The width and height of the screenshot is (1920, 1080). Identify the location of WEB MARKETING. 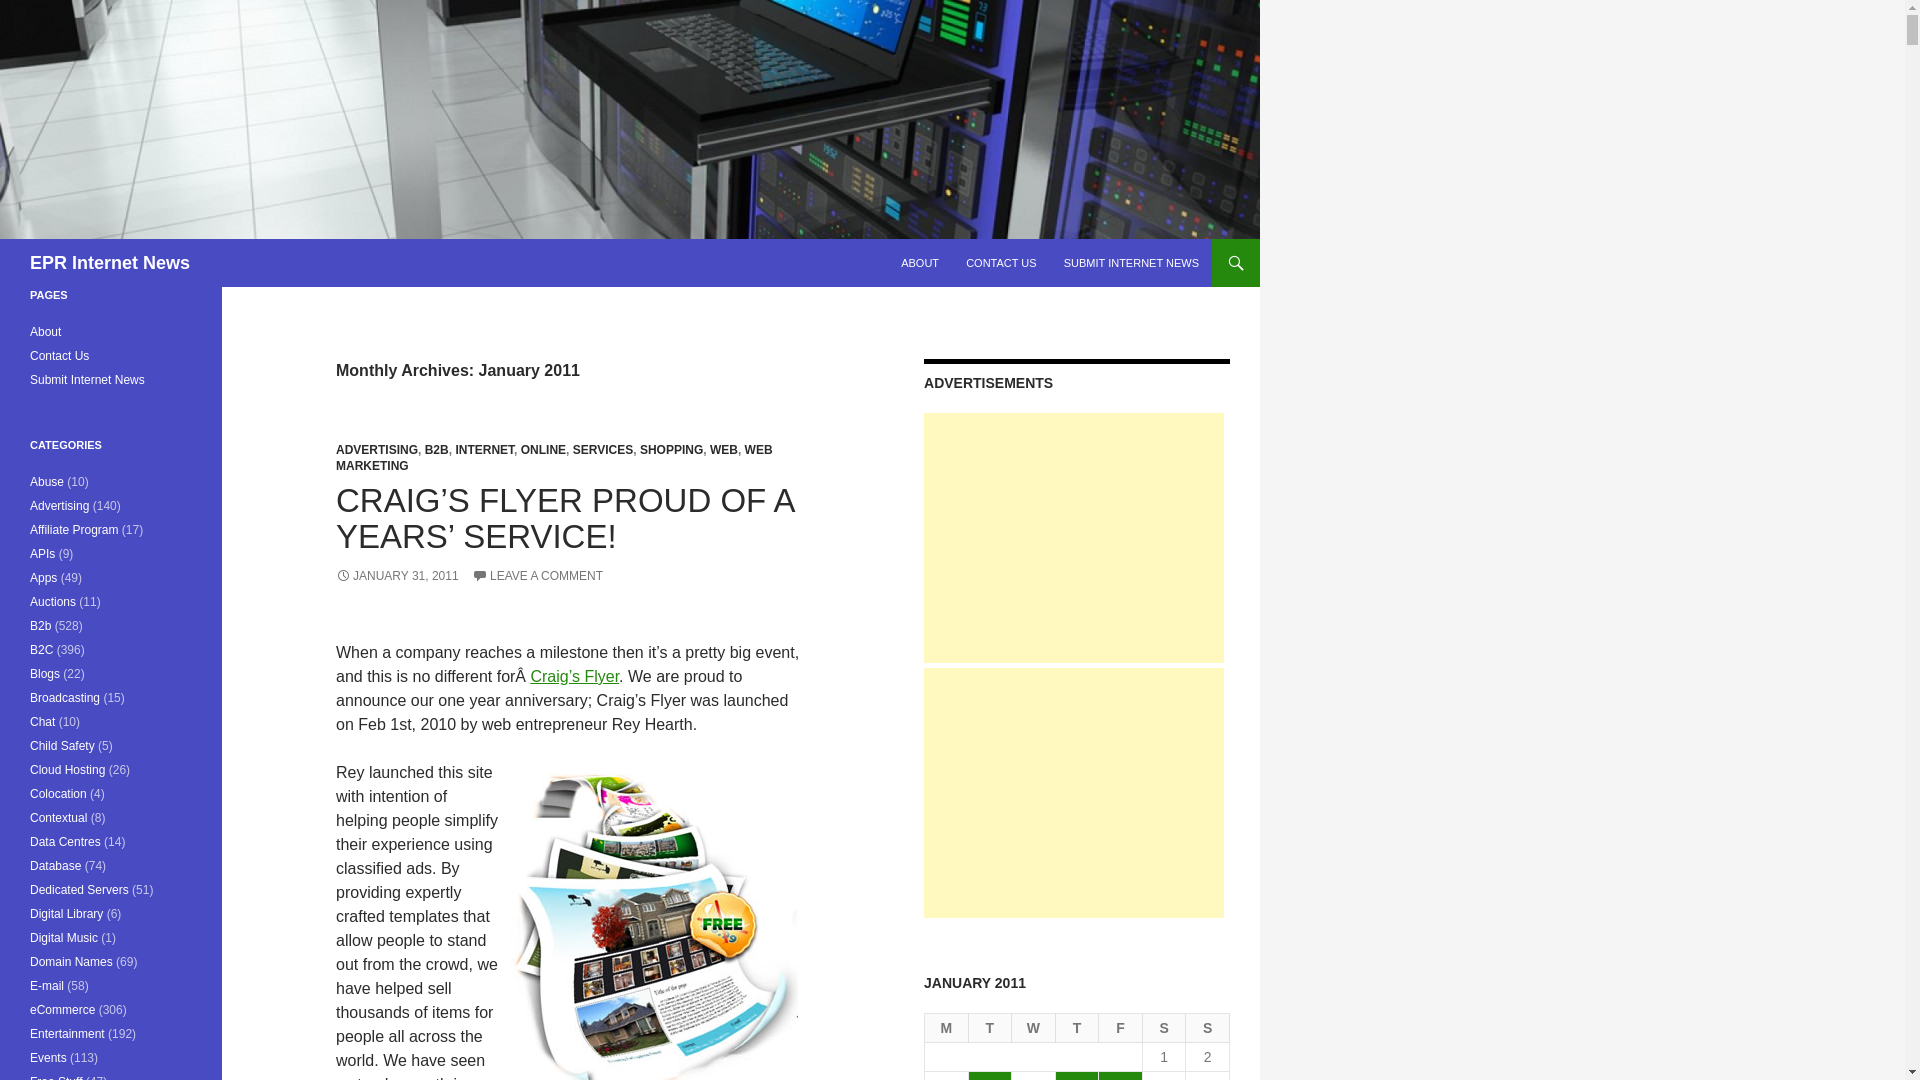
(554, 458).